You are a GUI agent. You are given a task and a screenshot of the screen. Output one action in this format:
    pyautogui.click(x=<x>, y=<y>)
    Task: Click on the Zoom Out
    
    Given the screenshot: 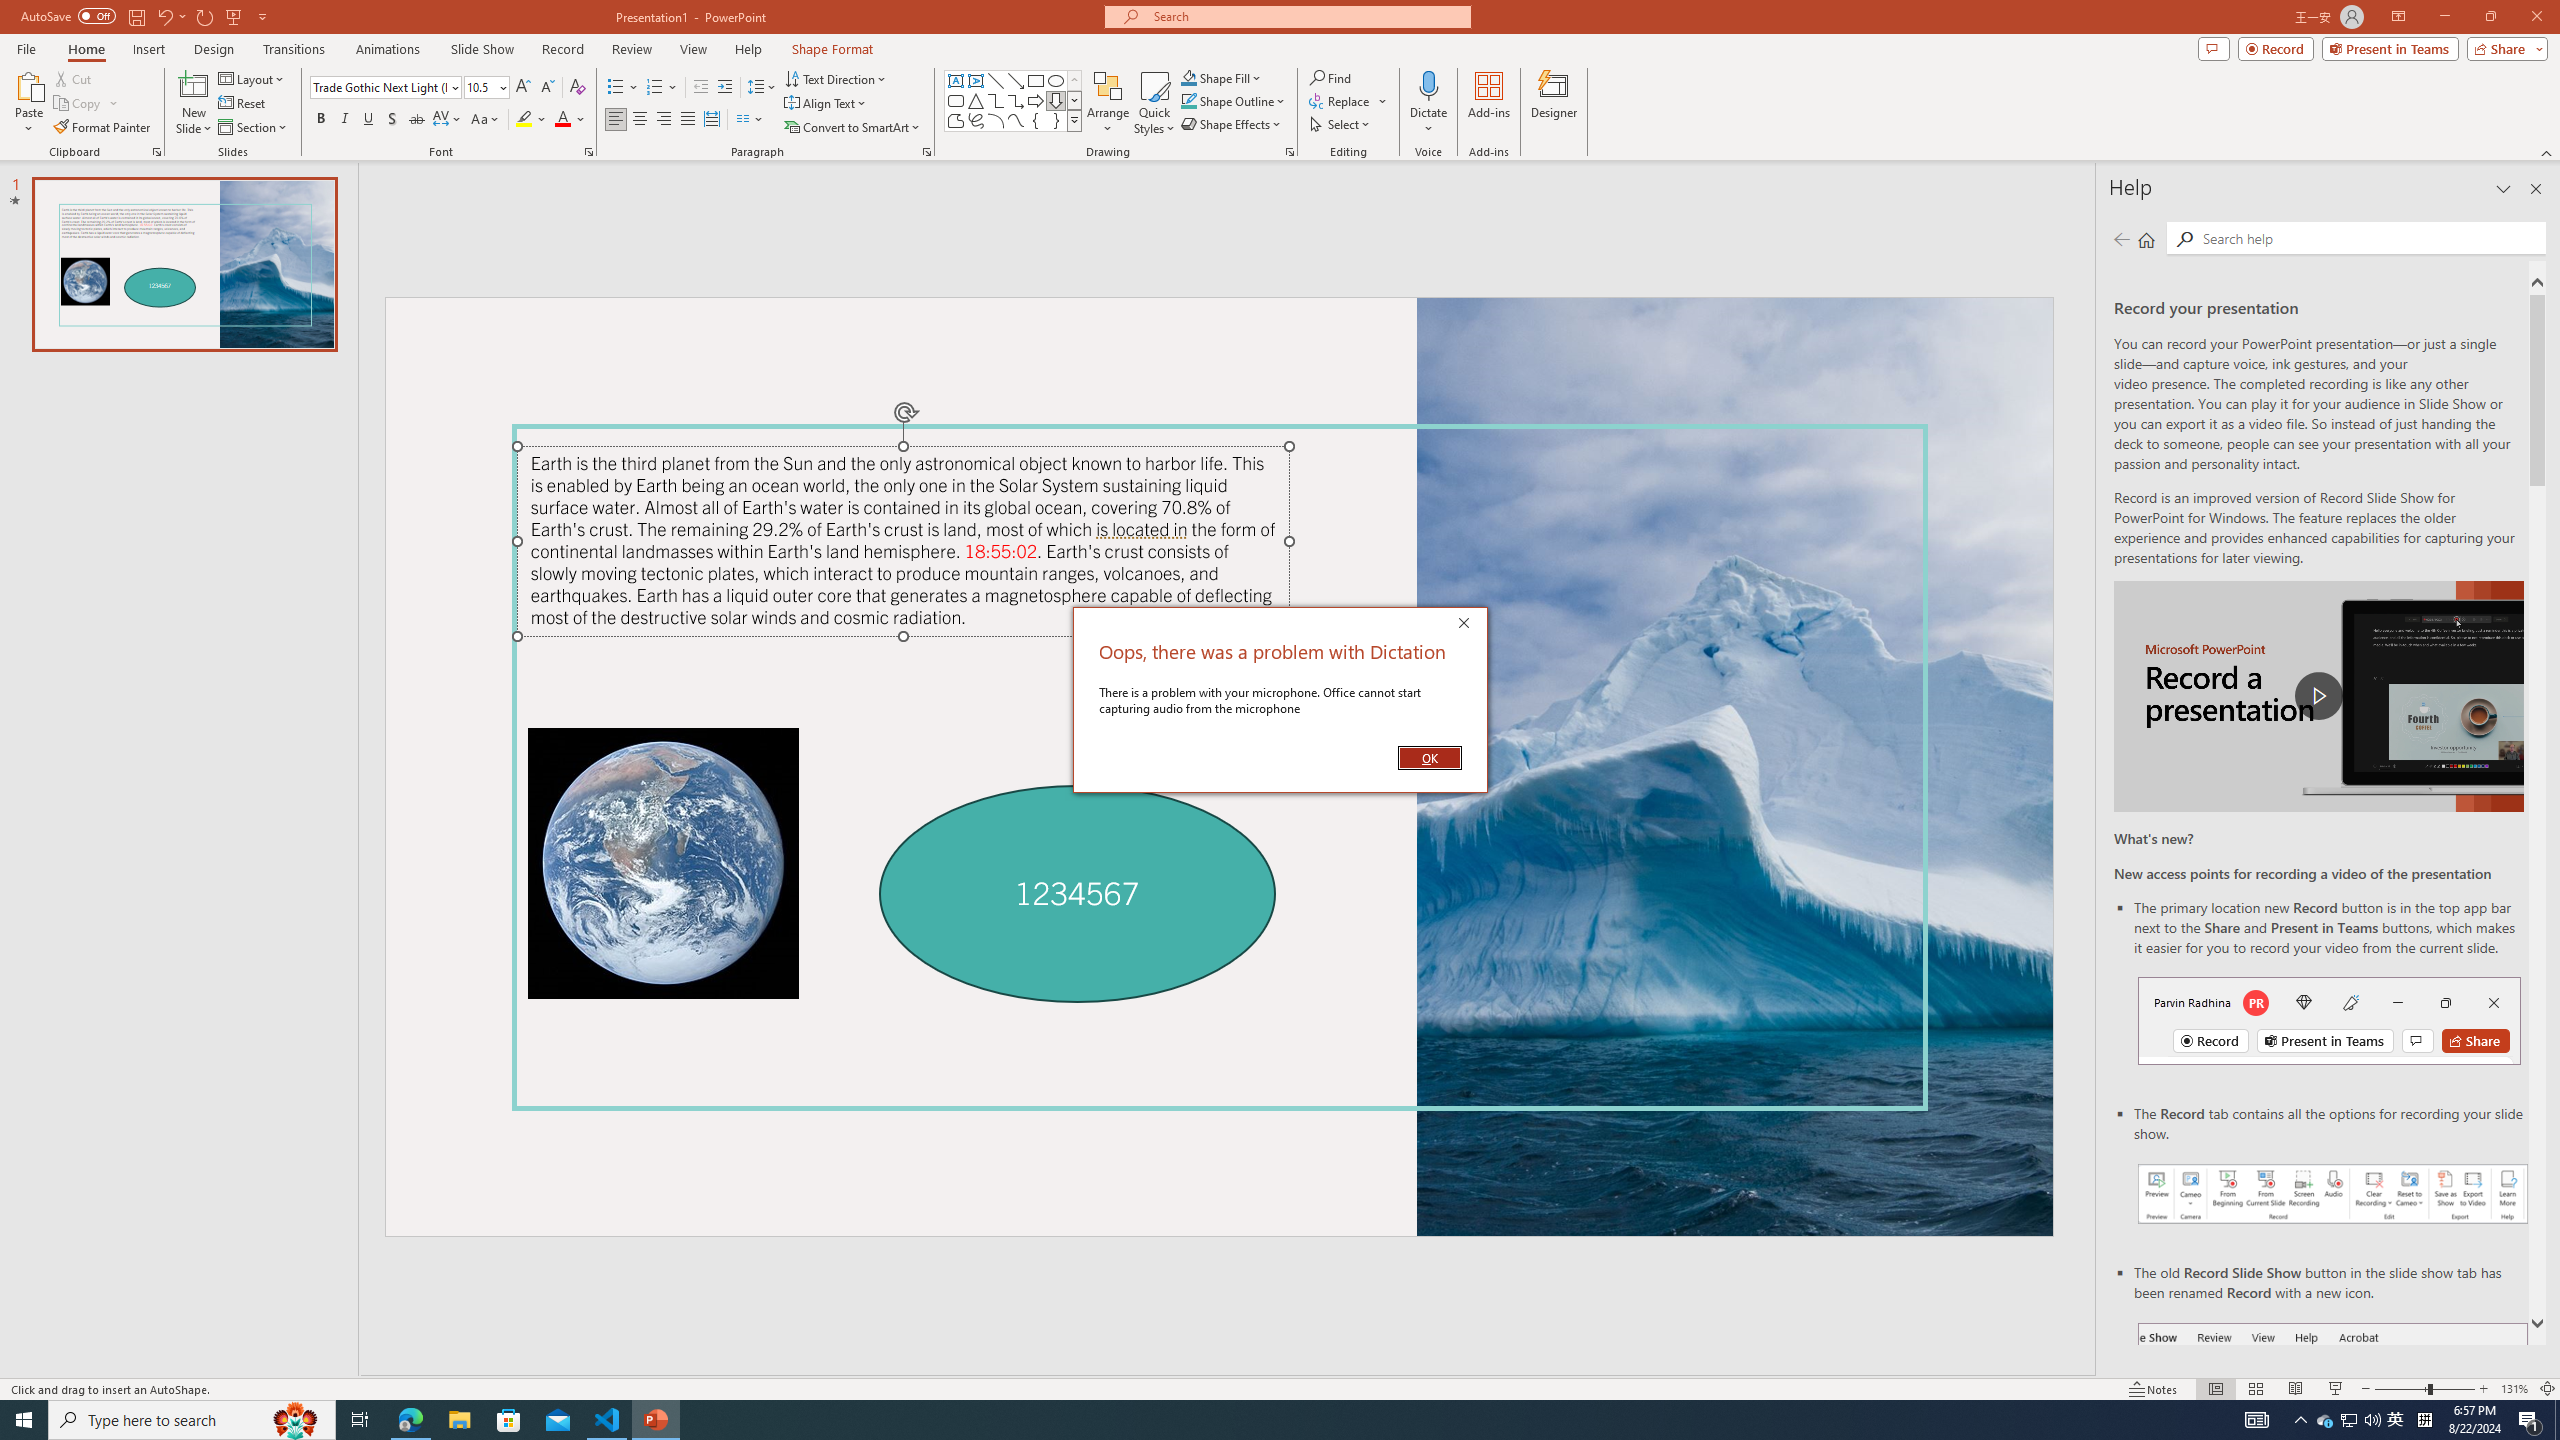 What is the action you would take?
    pyautogui.click(x=2400, y=1389)
    